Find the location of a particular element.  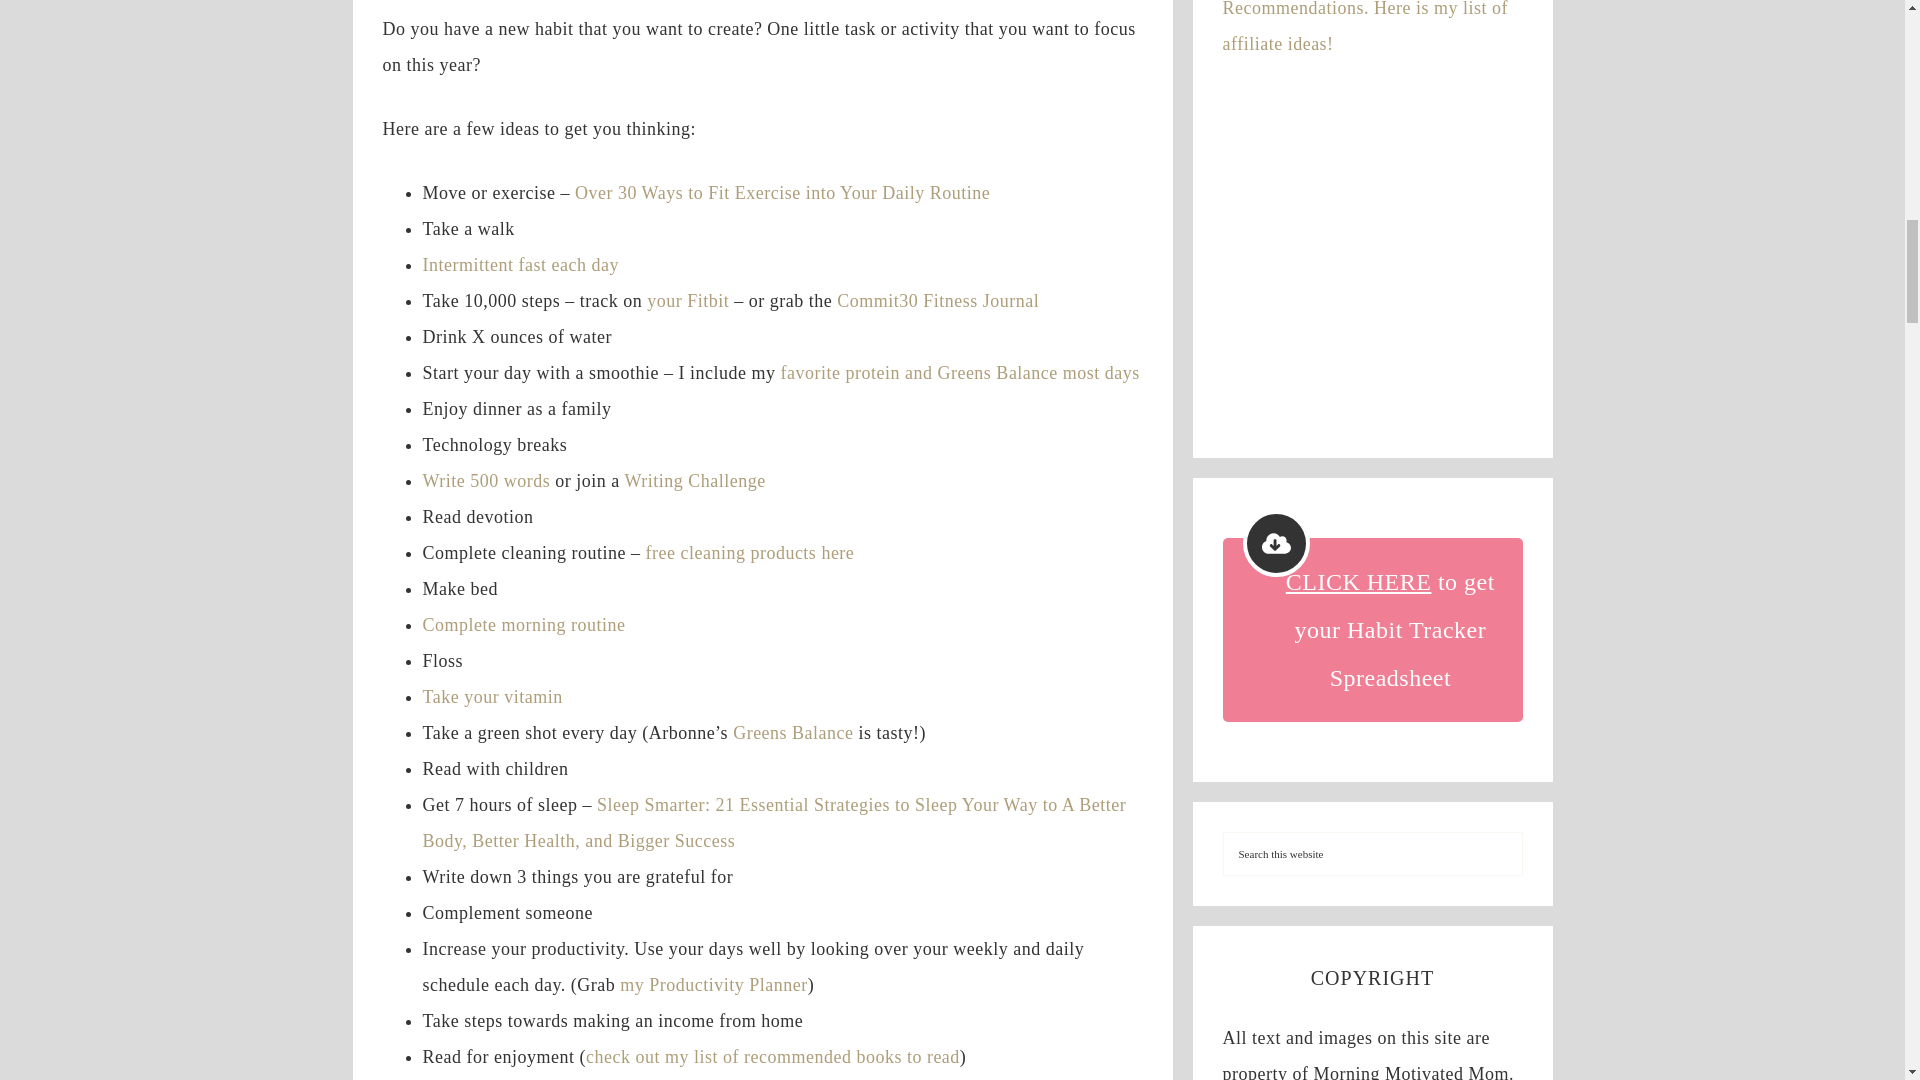

Intermittent fast each day is located at coordinates (520, 264).